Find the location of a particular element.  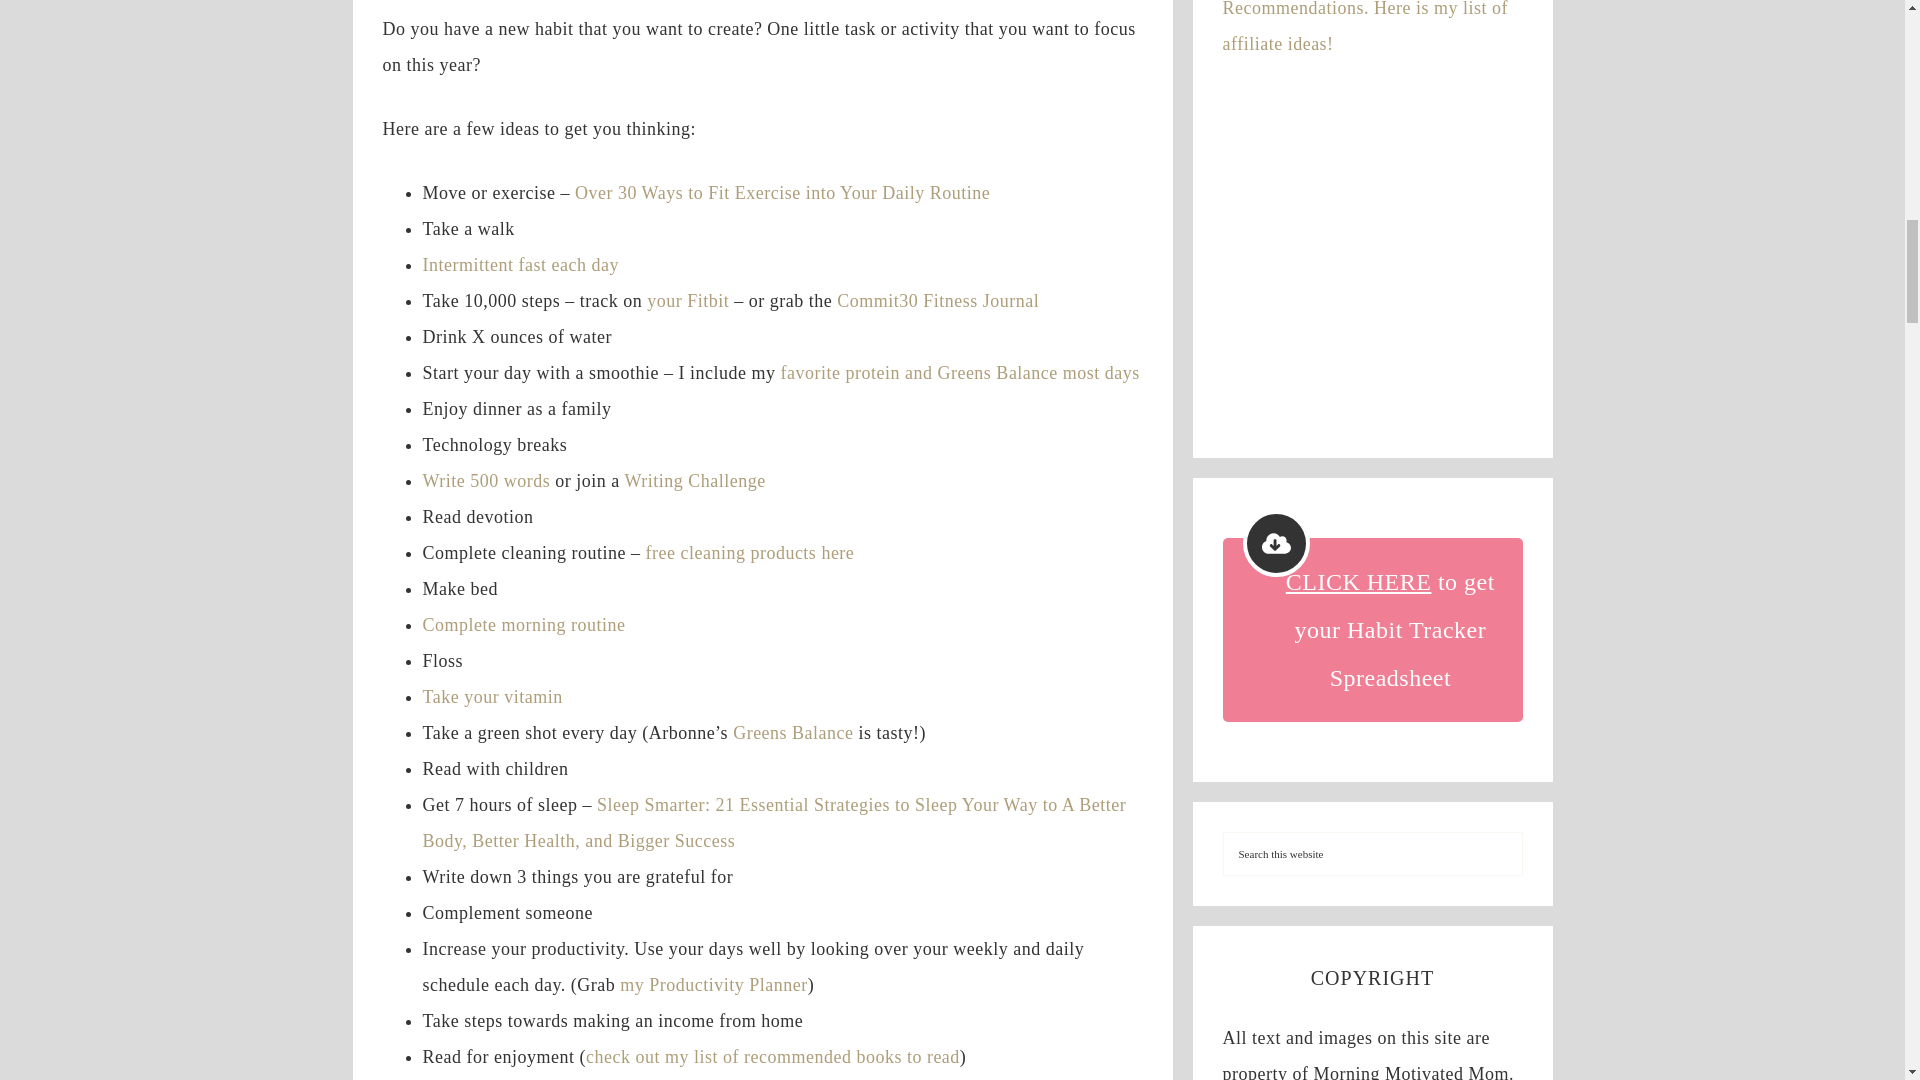

Intermittent fast each day is located at coordinates (520, 264).